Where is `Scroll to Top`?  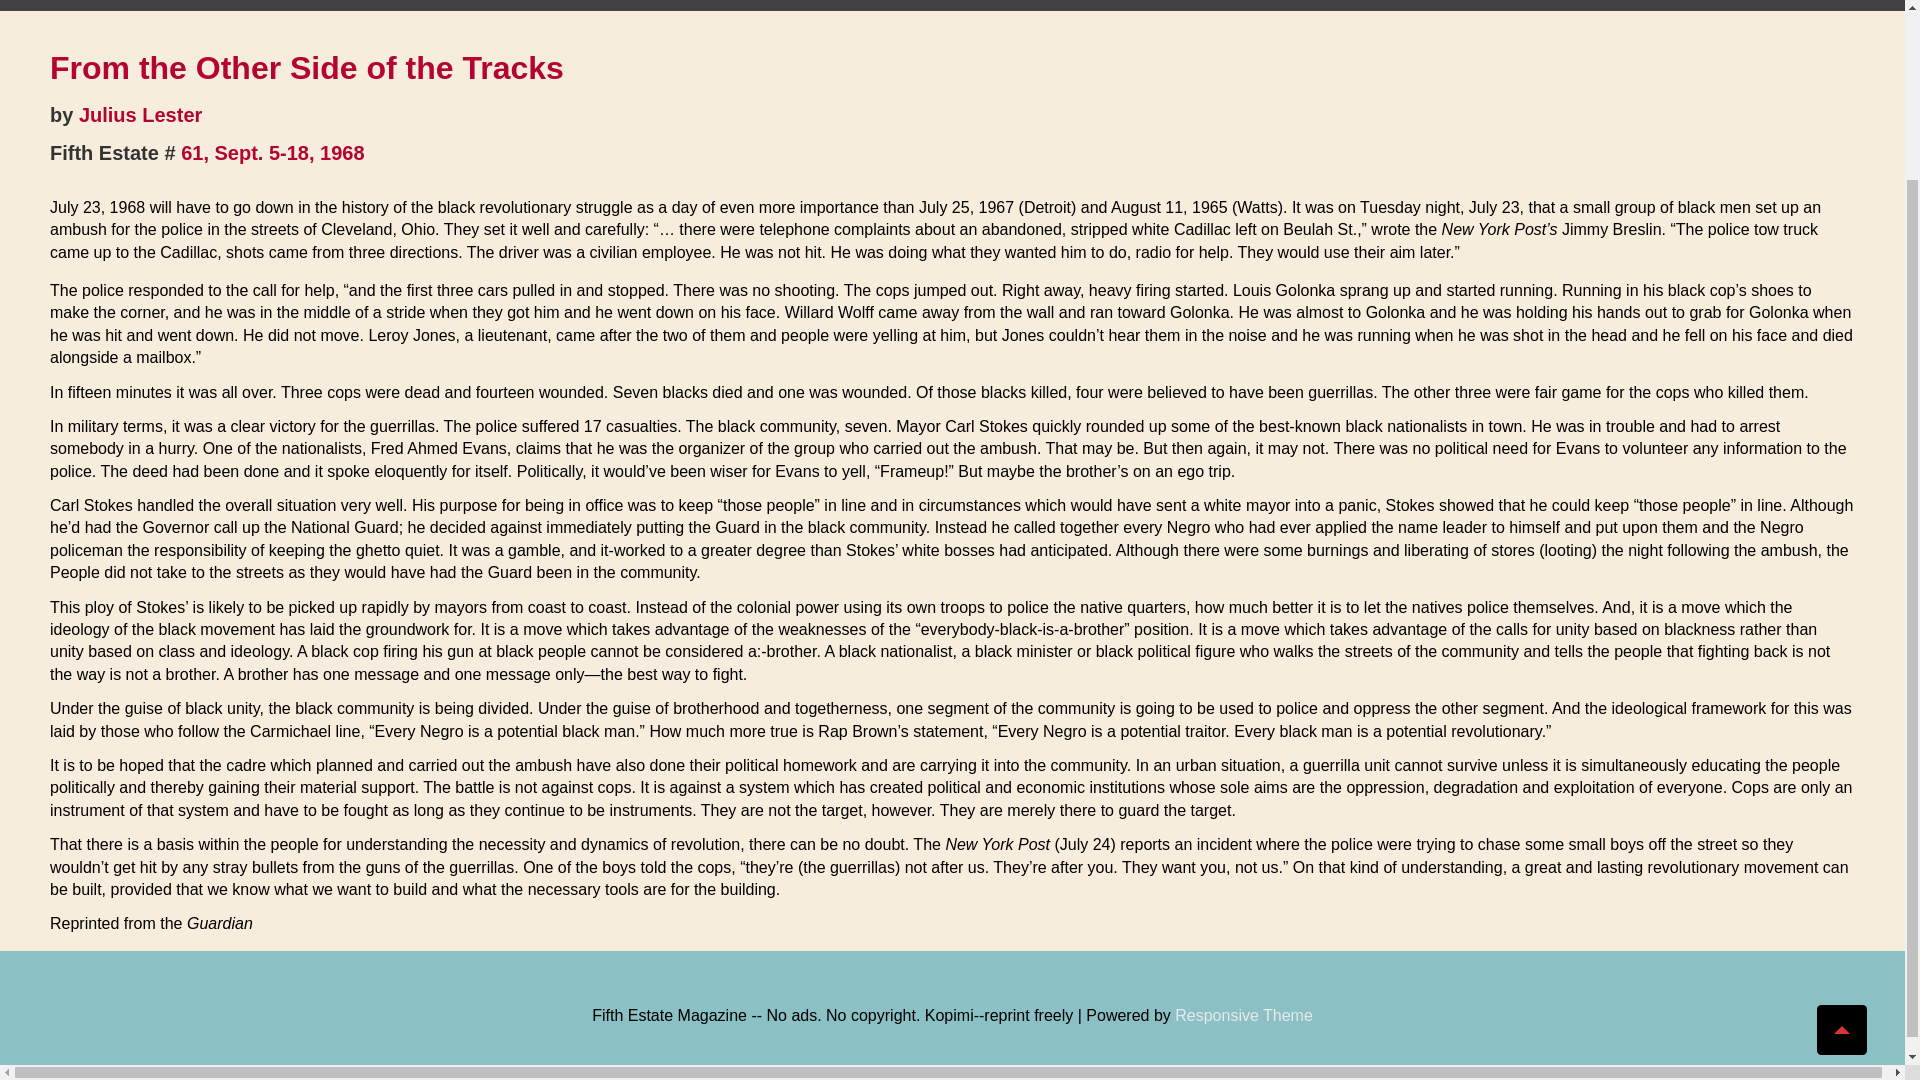
Scroll to Top is located at coordinates (1841, 824).